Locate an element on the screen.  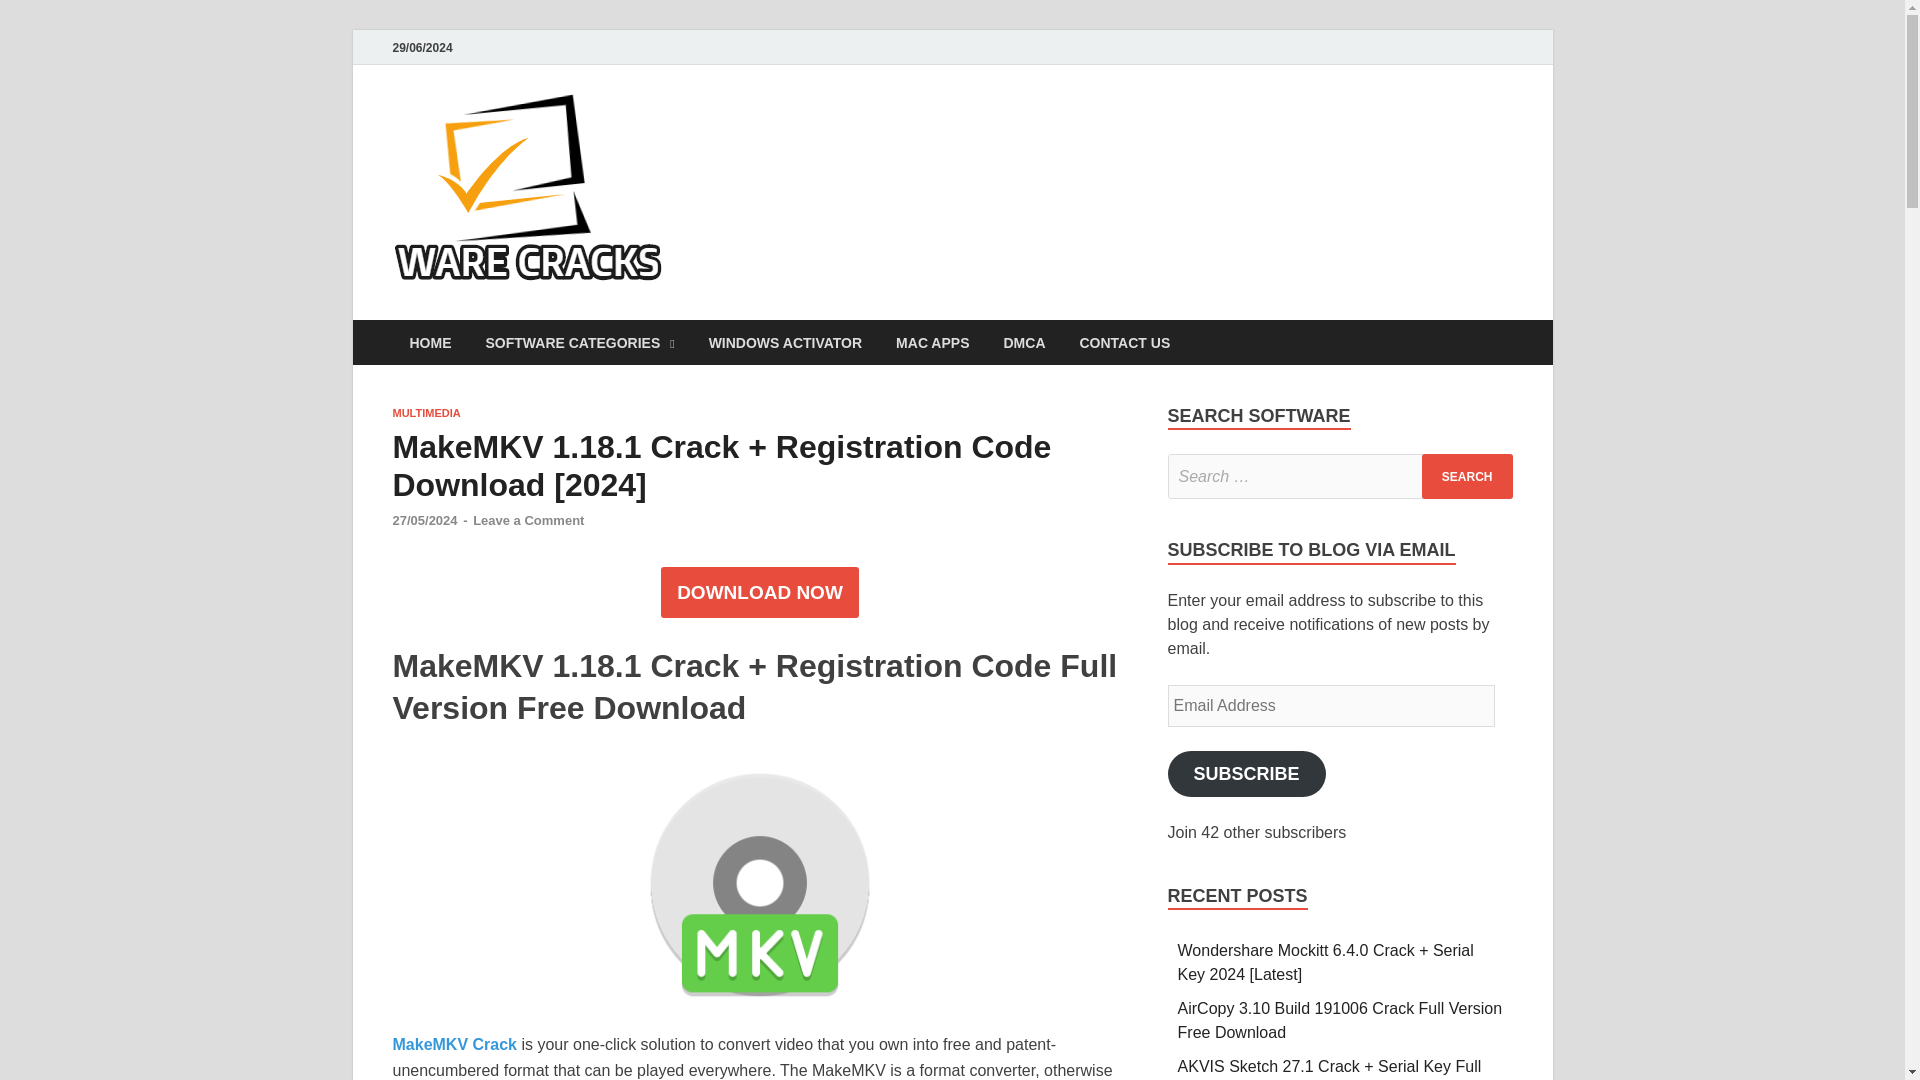
MAC APPS is located at coordinates (932, 342).